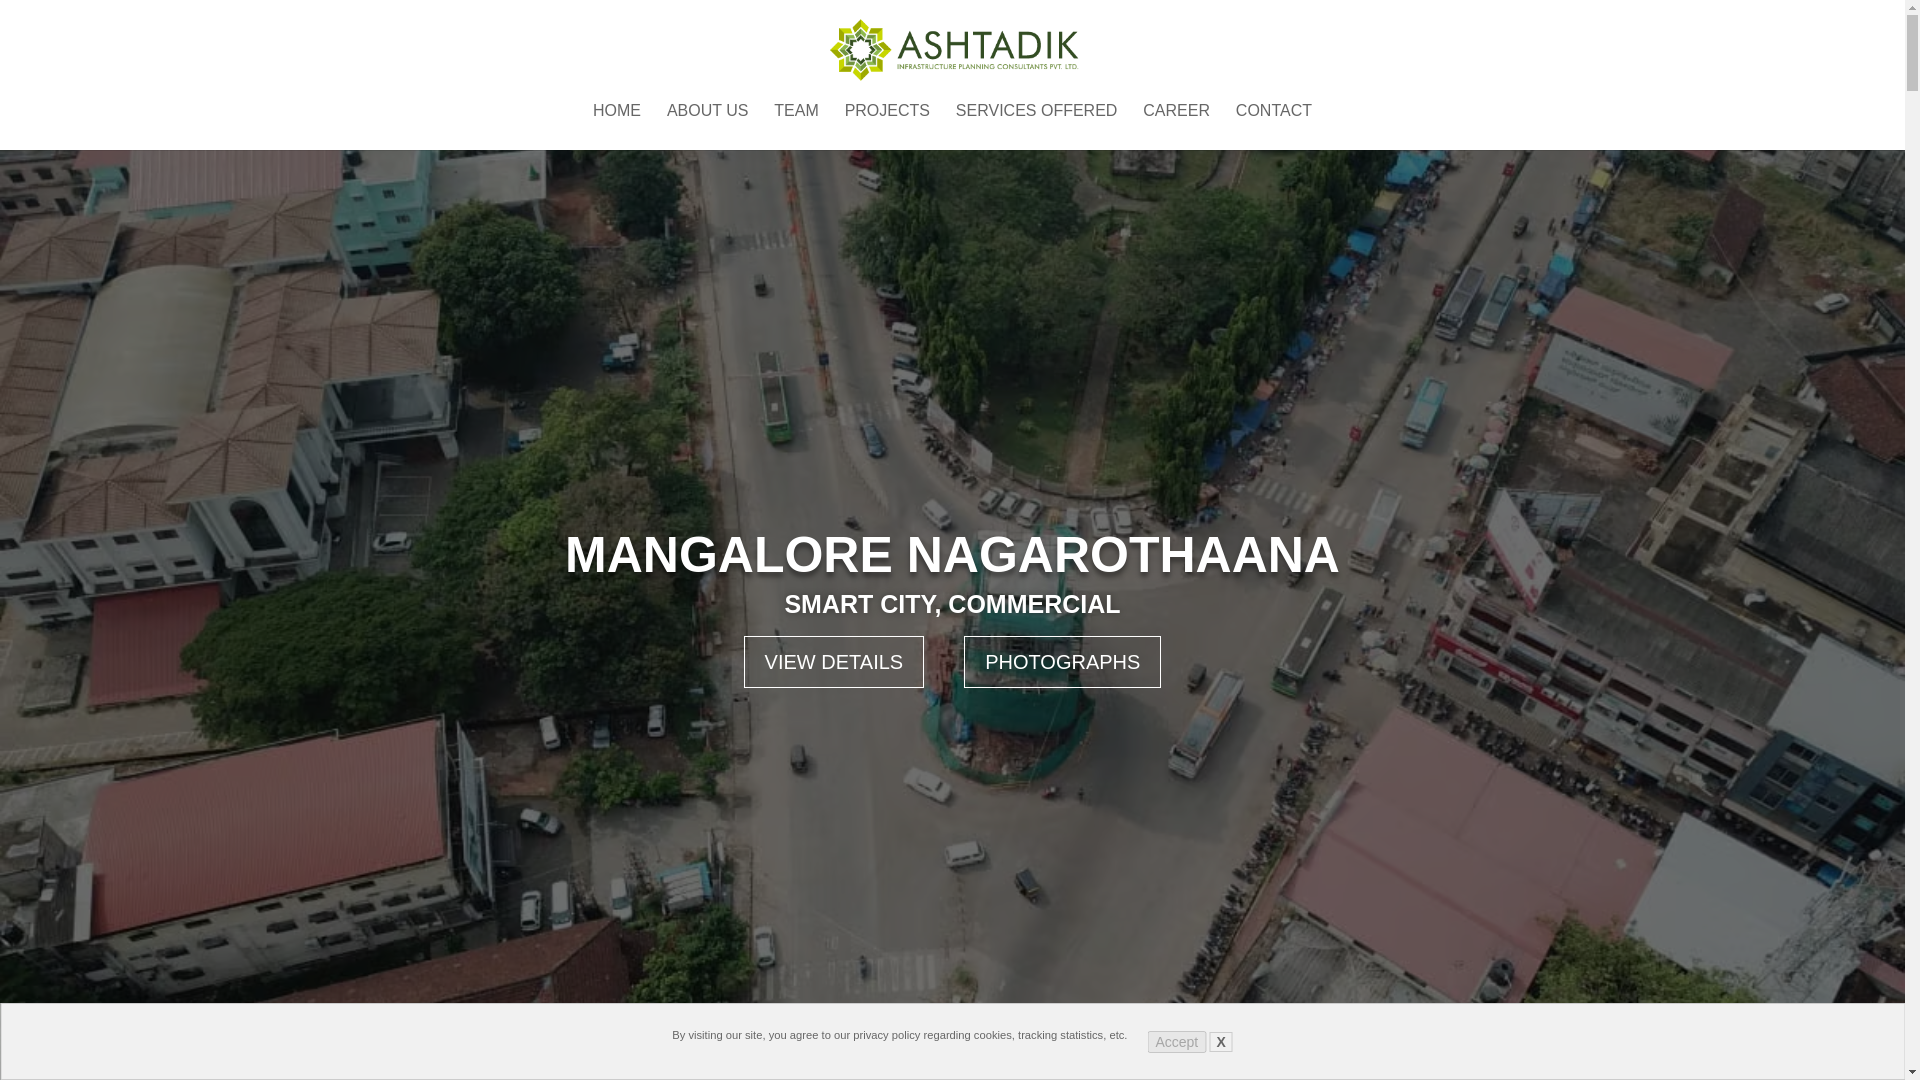  Describe the element at coordinates (1036, 126) in the screenshot. I see `SERVICES OFFERED` at that location.